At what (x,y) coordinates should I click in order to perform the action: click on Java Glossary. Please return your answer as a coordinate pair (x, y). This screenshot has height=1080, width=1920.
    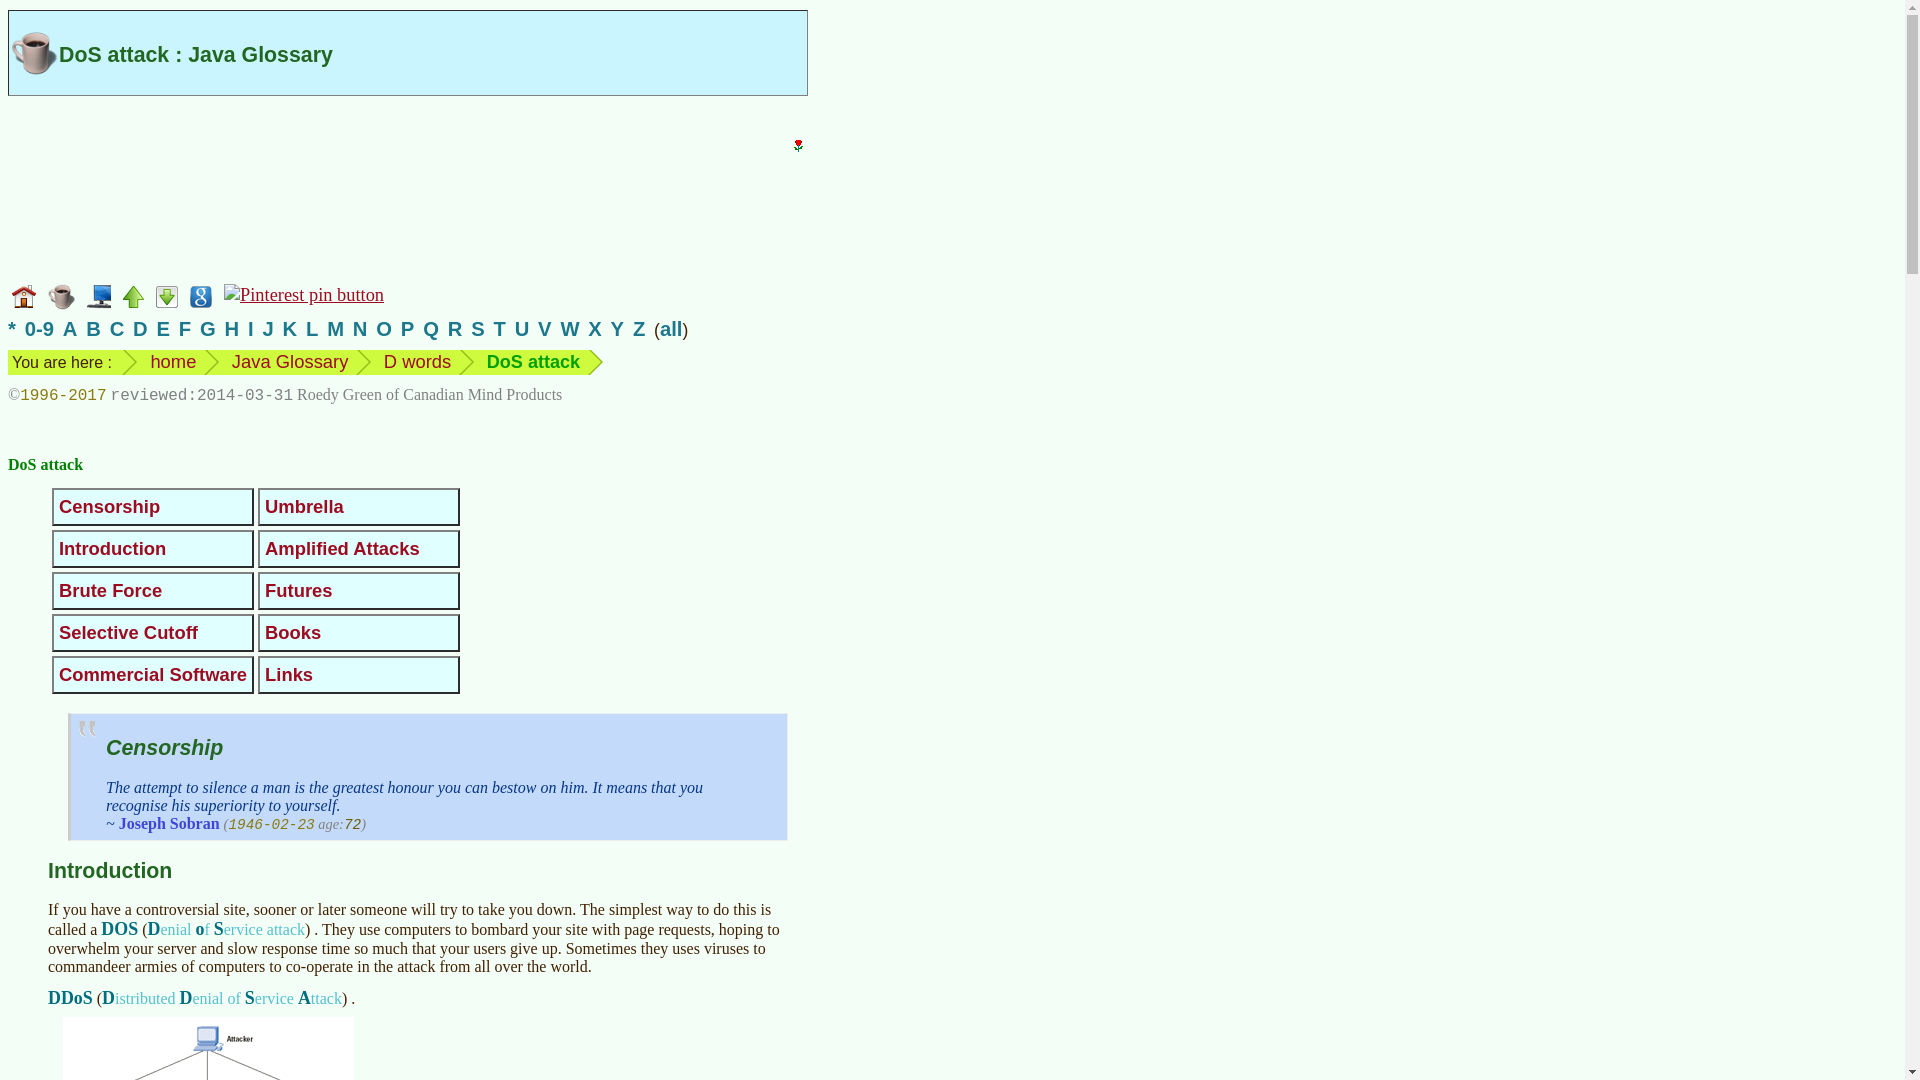
    Looking at the image, I should click on (290, 361).